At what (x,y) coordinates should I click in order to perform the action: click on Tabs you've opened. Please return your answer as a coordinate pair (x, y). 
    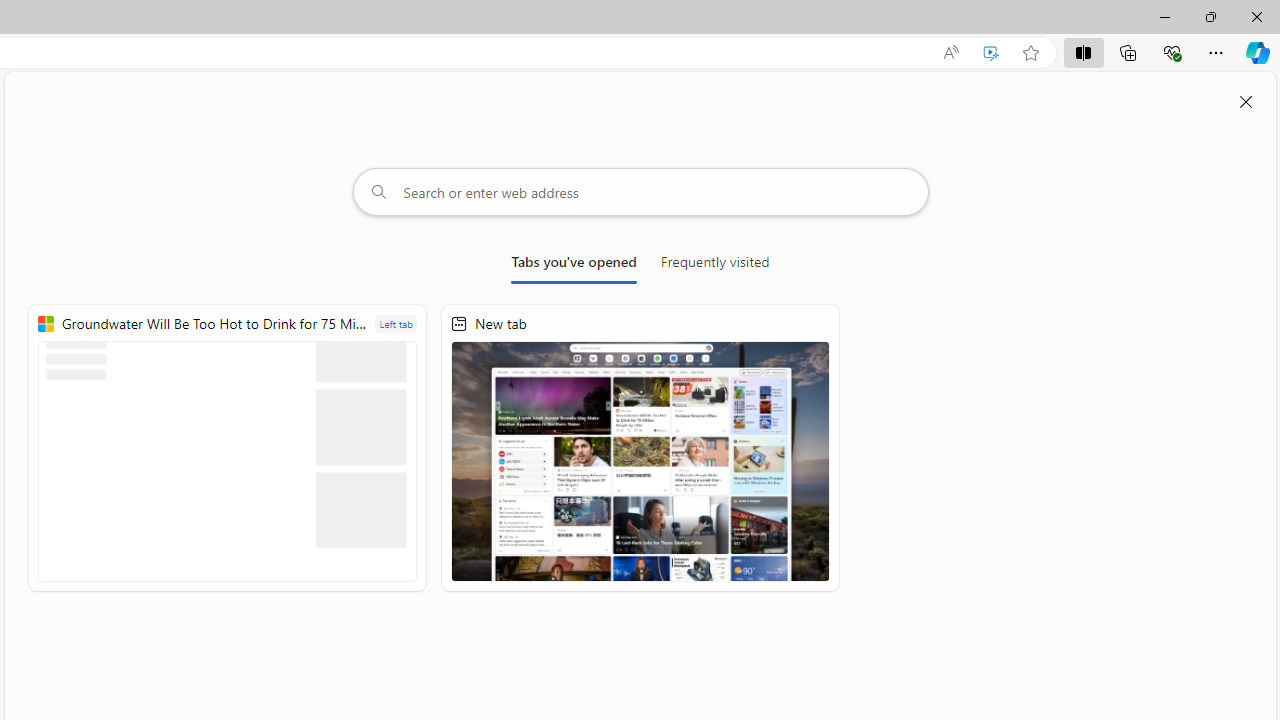
    Looking at the image, I should click on (574, 266).